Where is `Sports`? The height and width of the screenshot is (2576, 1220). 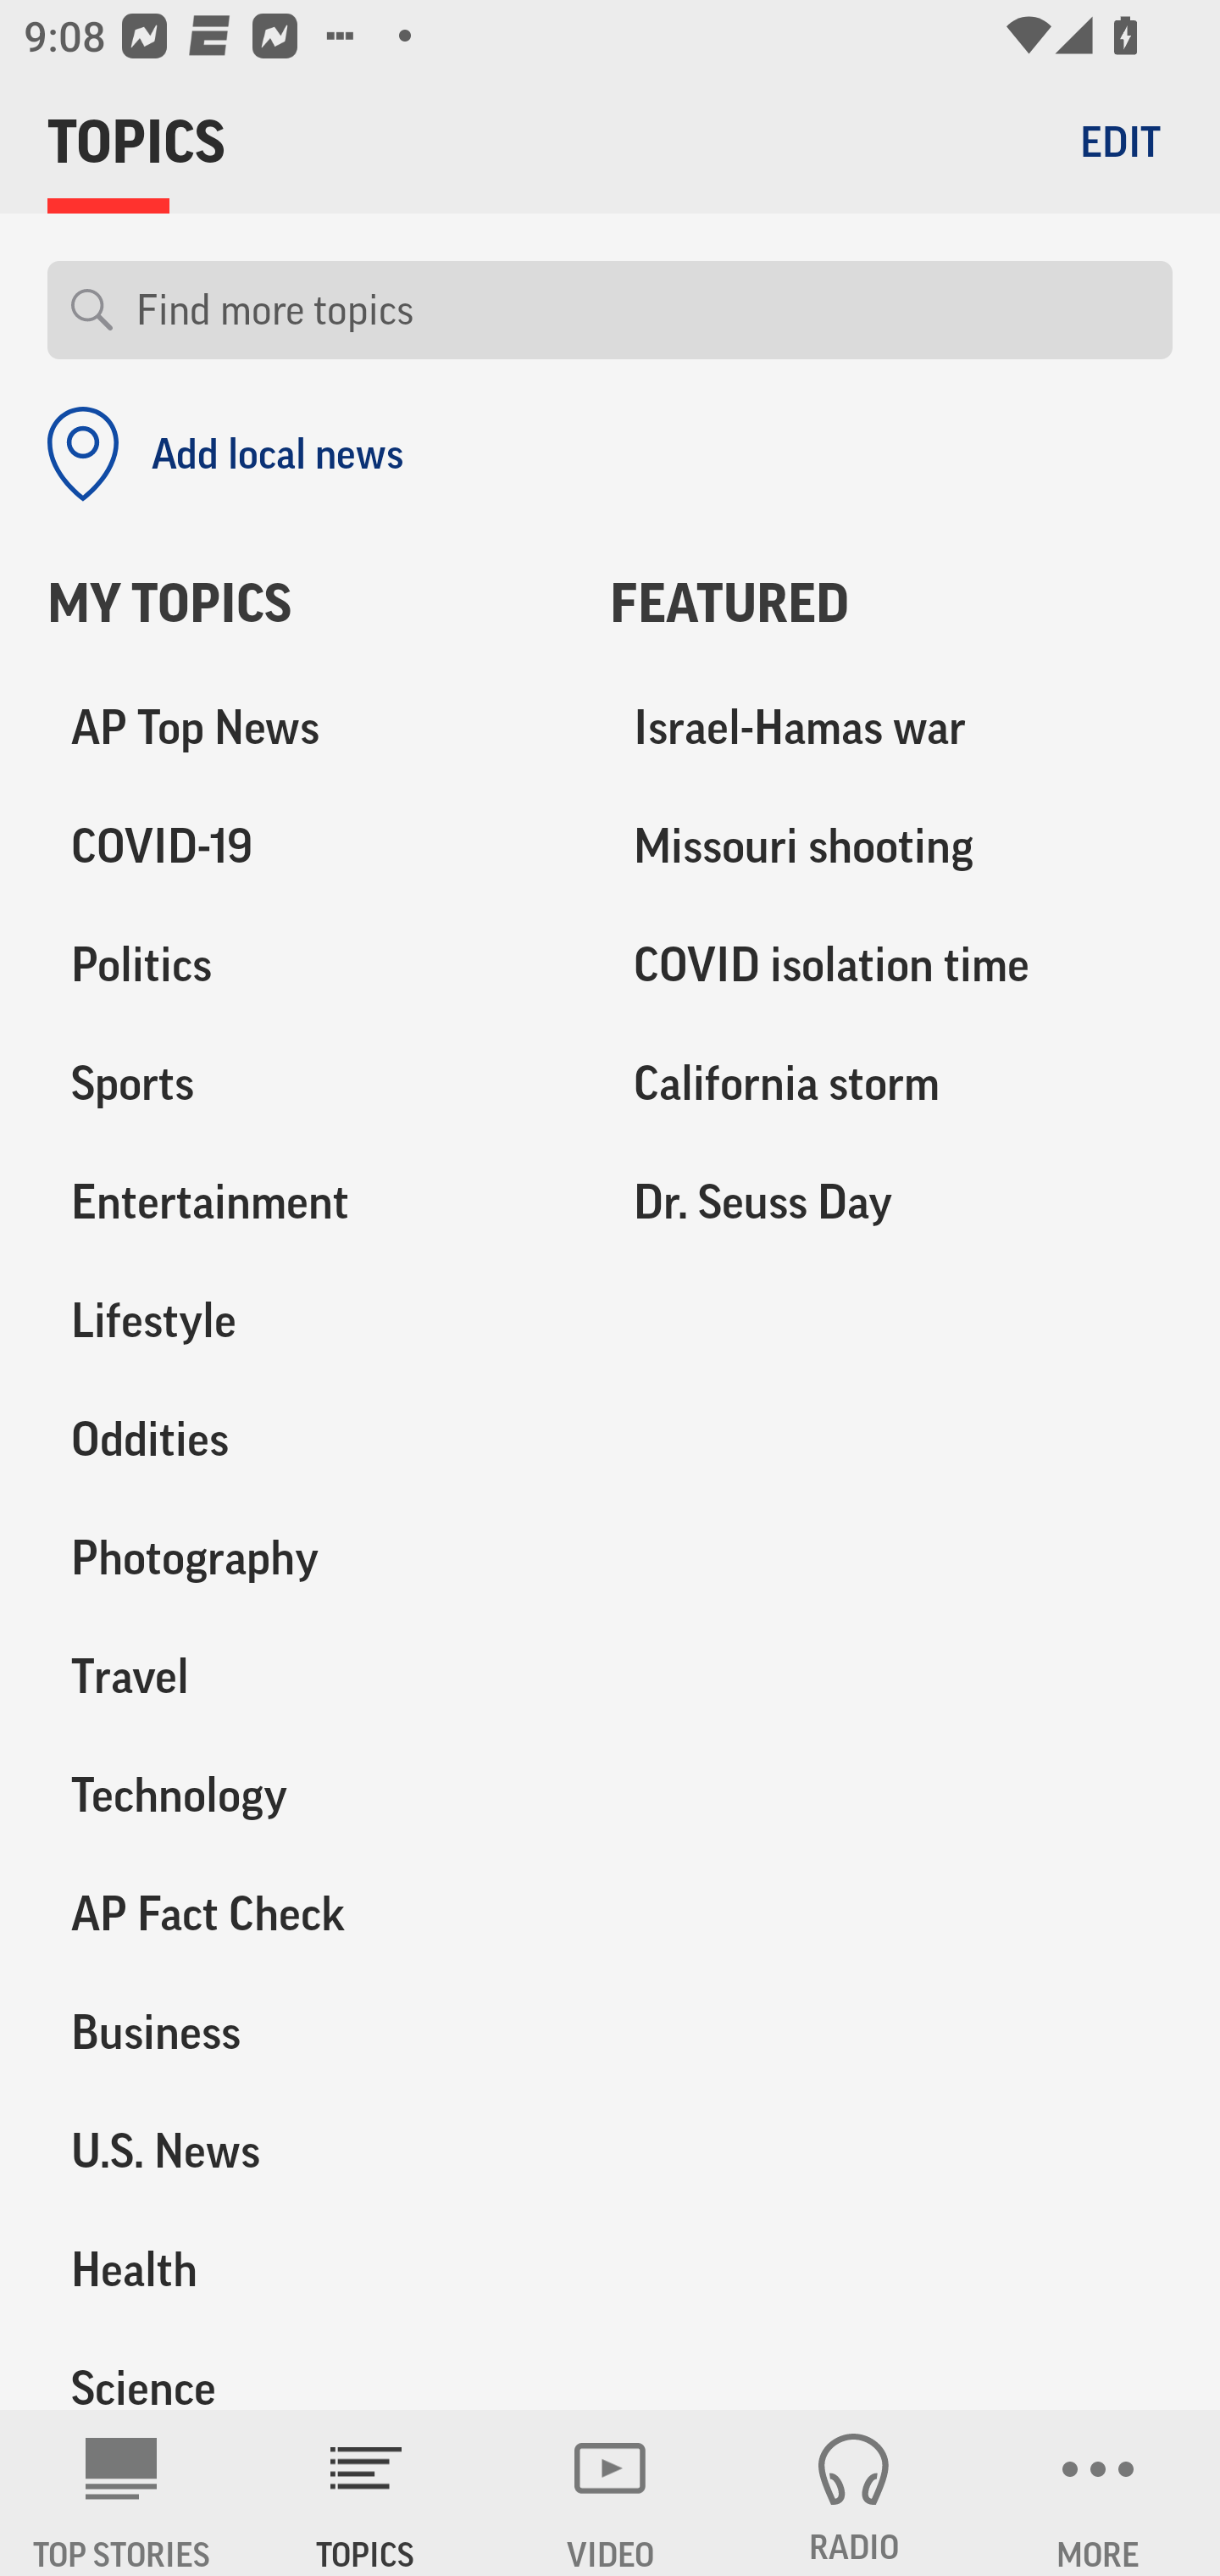
Sports is located at coordinates (305, 1084).